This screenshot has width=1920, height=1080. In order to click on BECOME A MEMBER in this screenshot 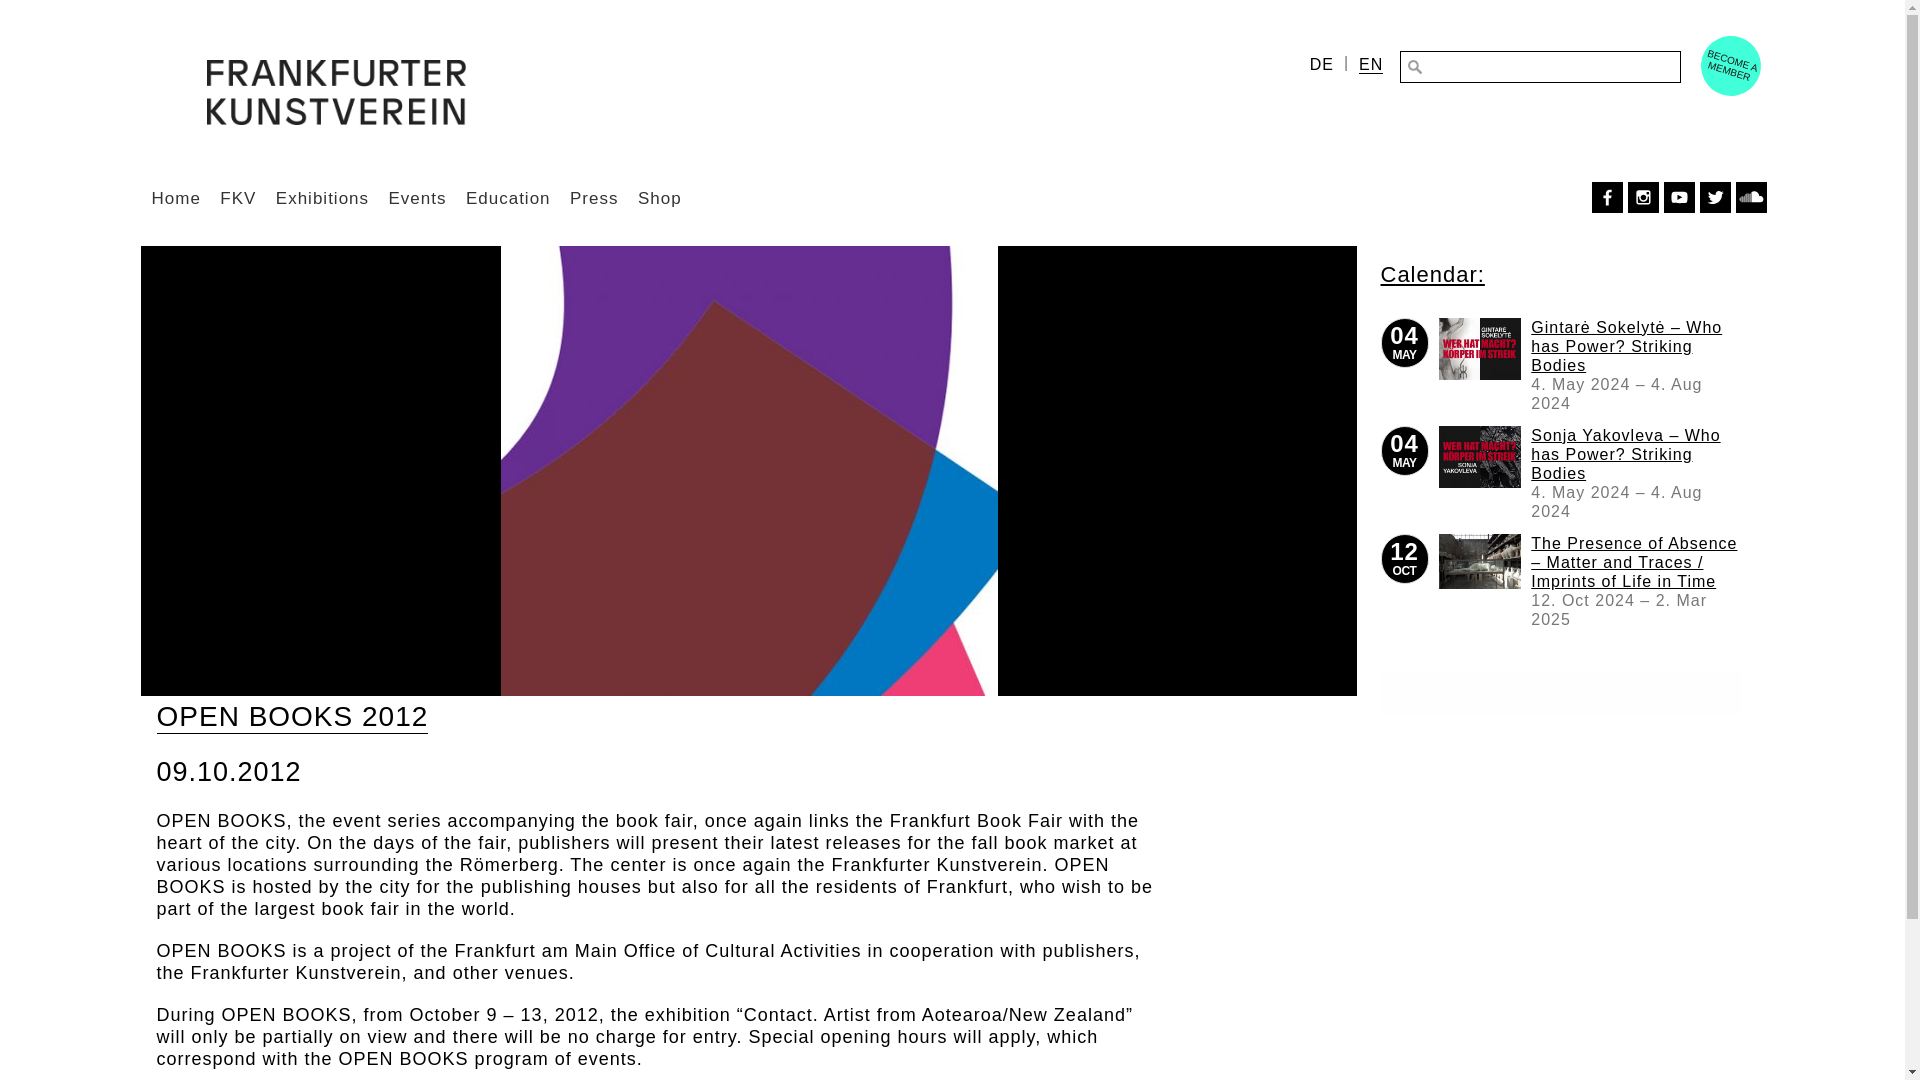, I will do `click(1722, 58)`.